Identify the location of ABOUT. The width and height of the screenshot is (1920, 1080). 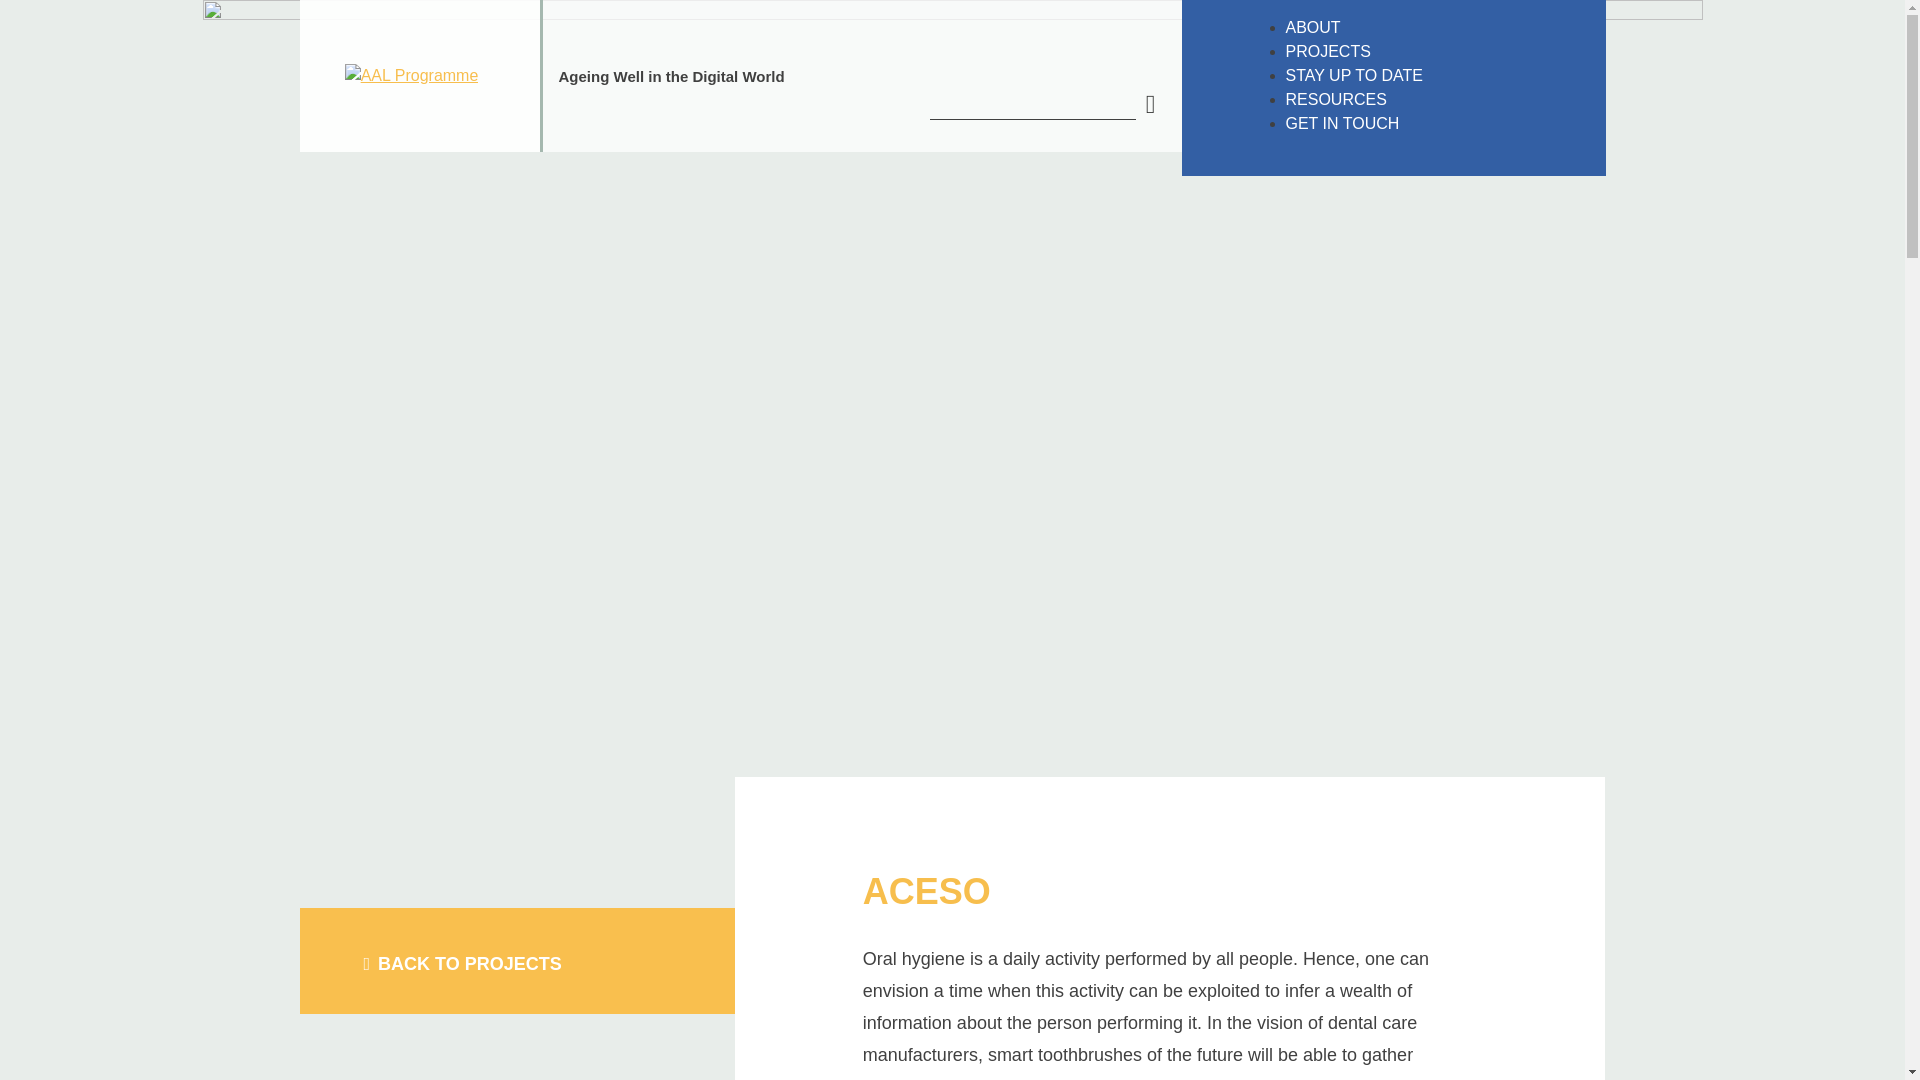
(1438, 28).